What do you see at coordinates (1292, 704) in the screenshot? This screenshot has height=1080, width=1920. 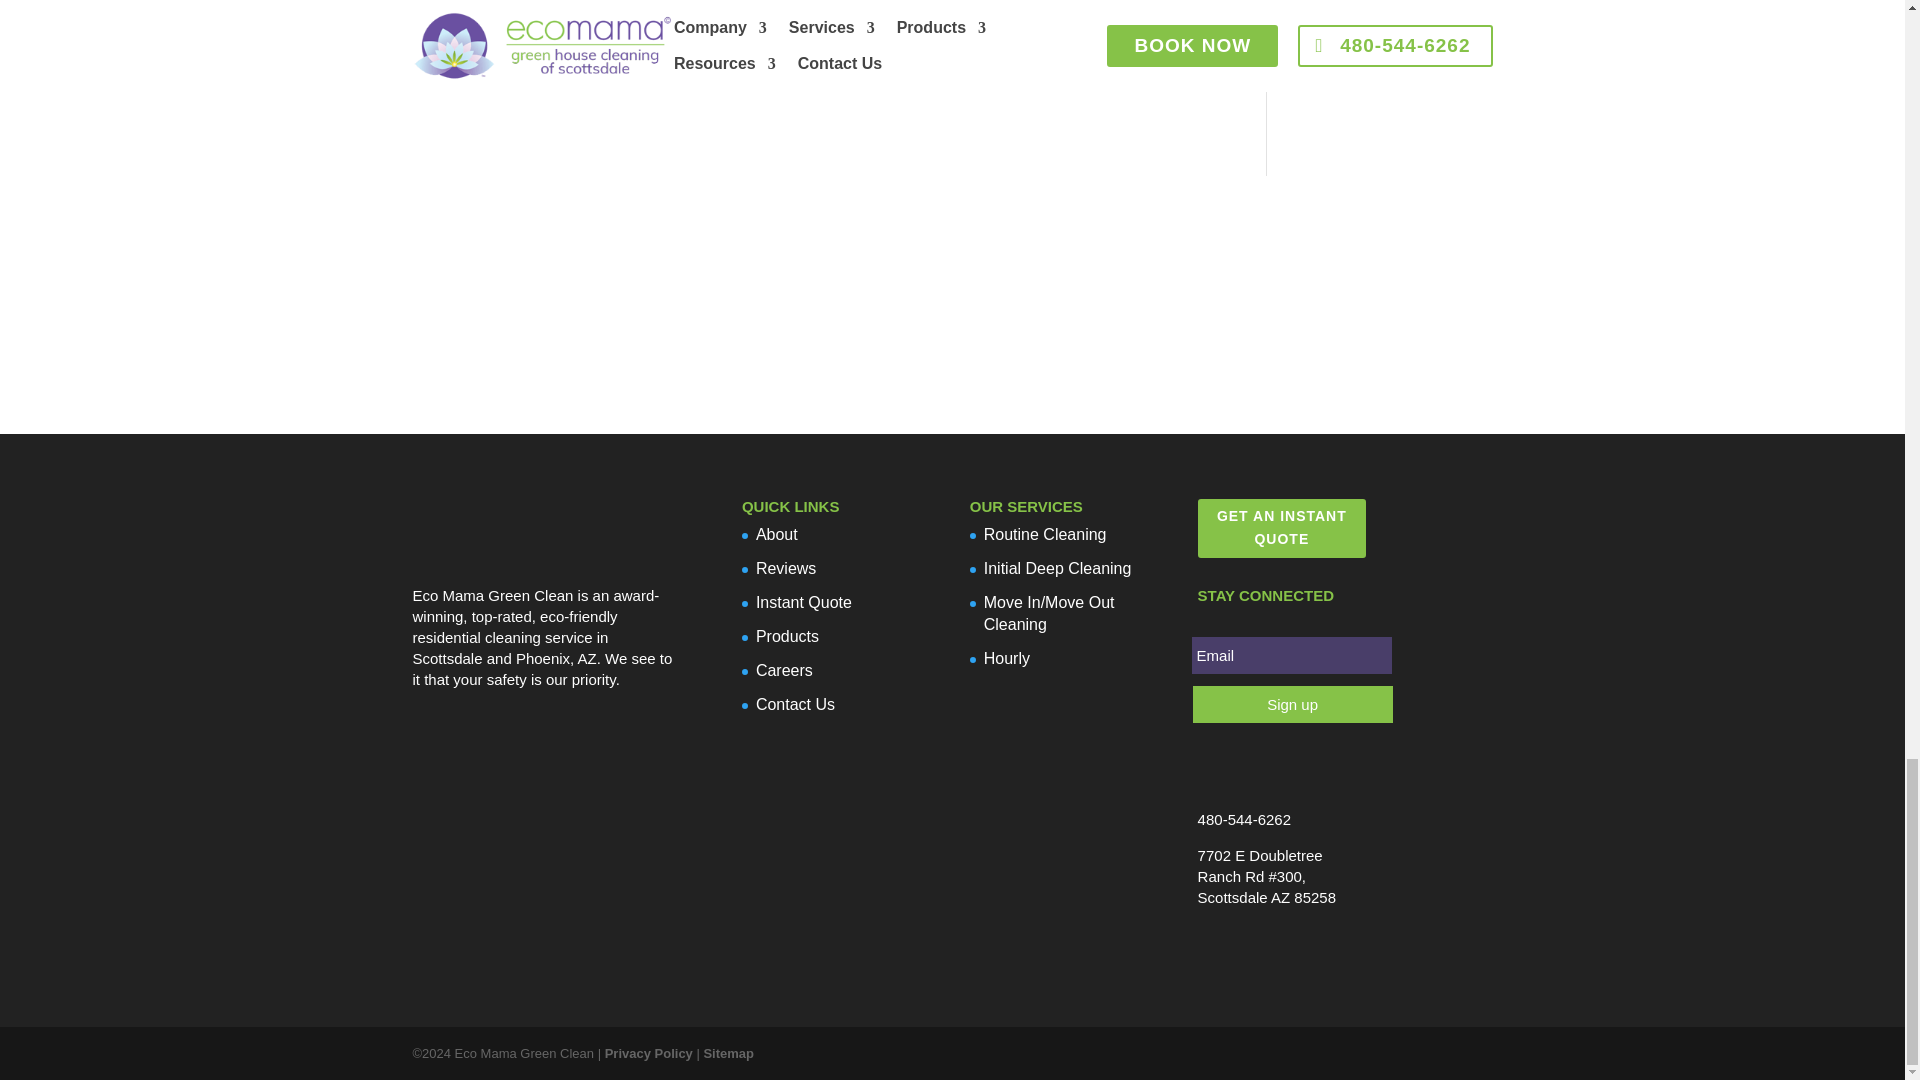 I see `Sign up` at bounding box center [1292, 704].